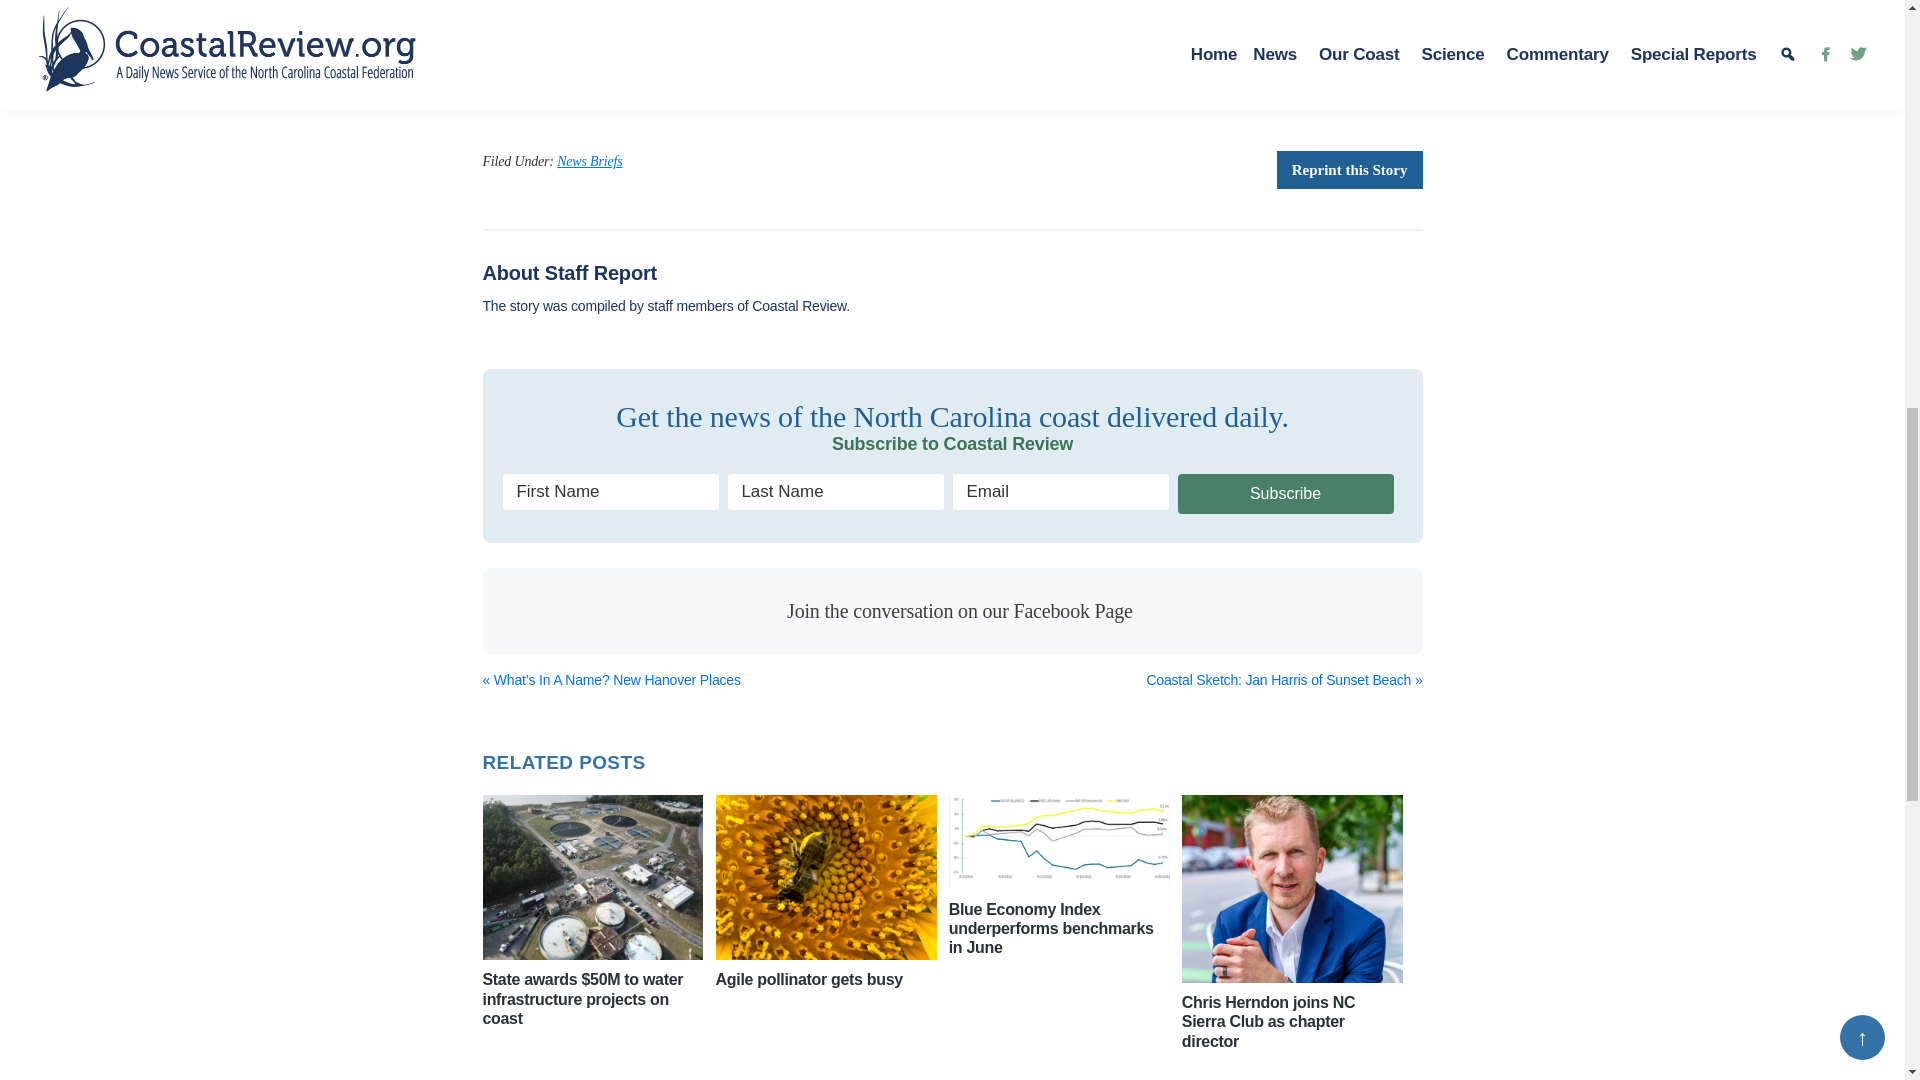 This screenshot has height=1080, width=1920. I want to click on Twitter, so click(545, 97).